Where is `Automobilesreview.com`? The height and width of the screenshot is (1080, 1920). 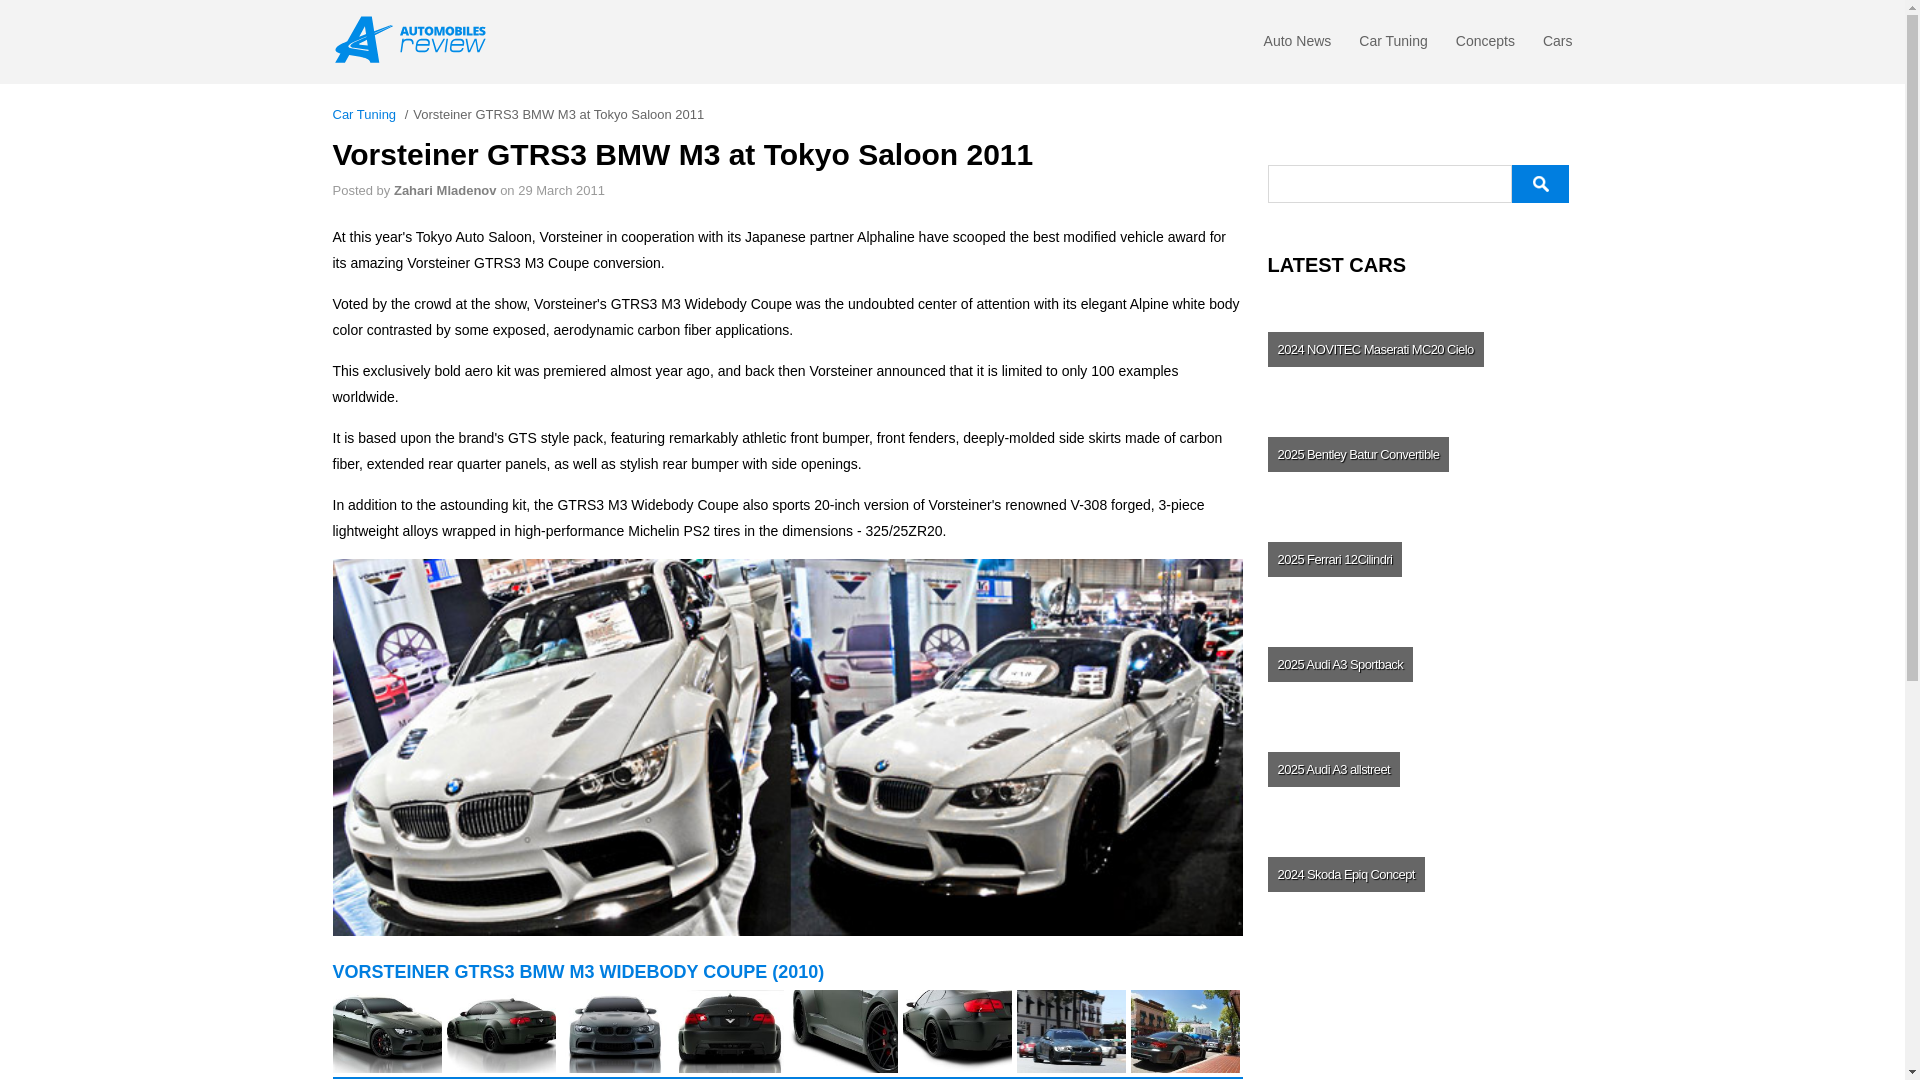
Automobilesreview.com is located at coordinates (416, 40).